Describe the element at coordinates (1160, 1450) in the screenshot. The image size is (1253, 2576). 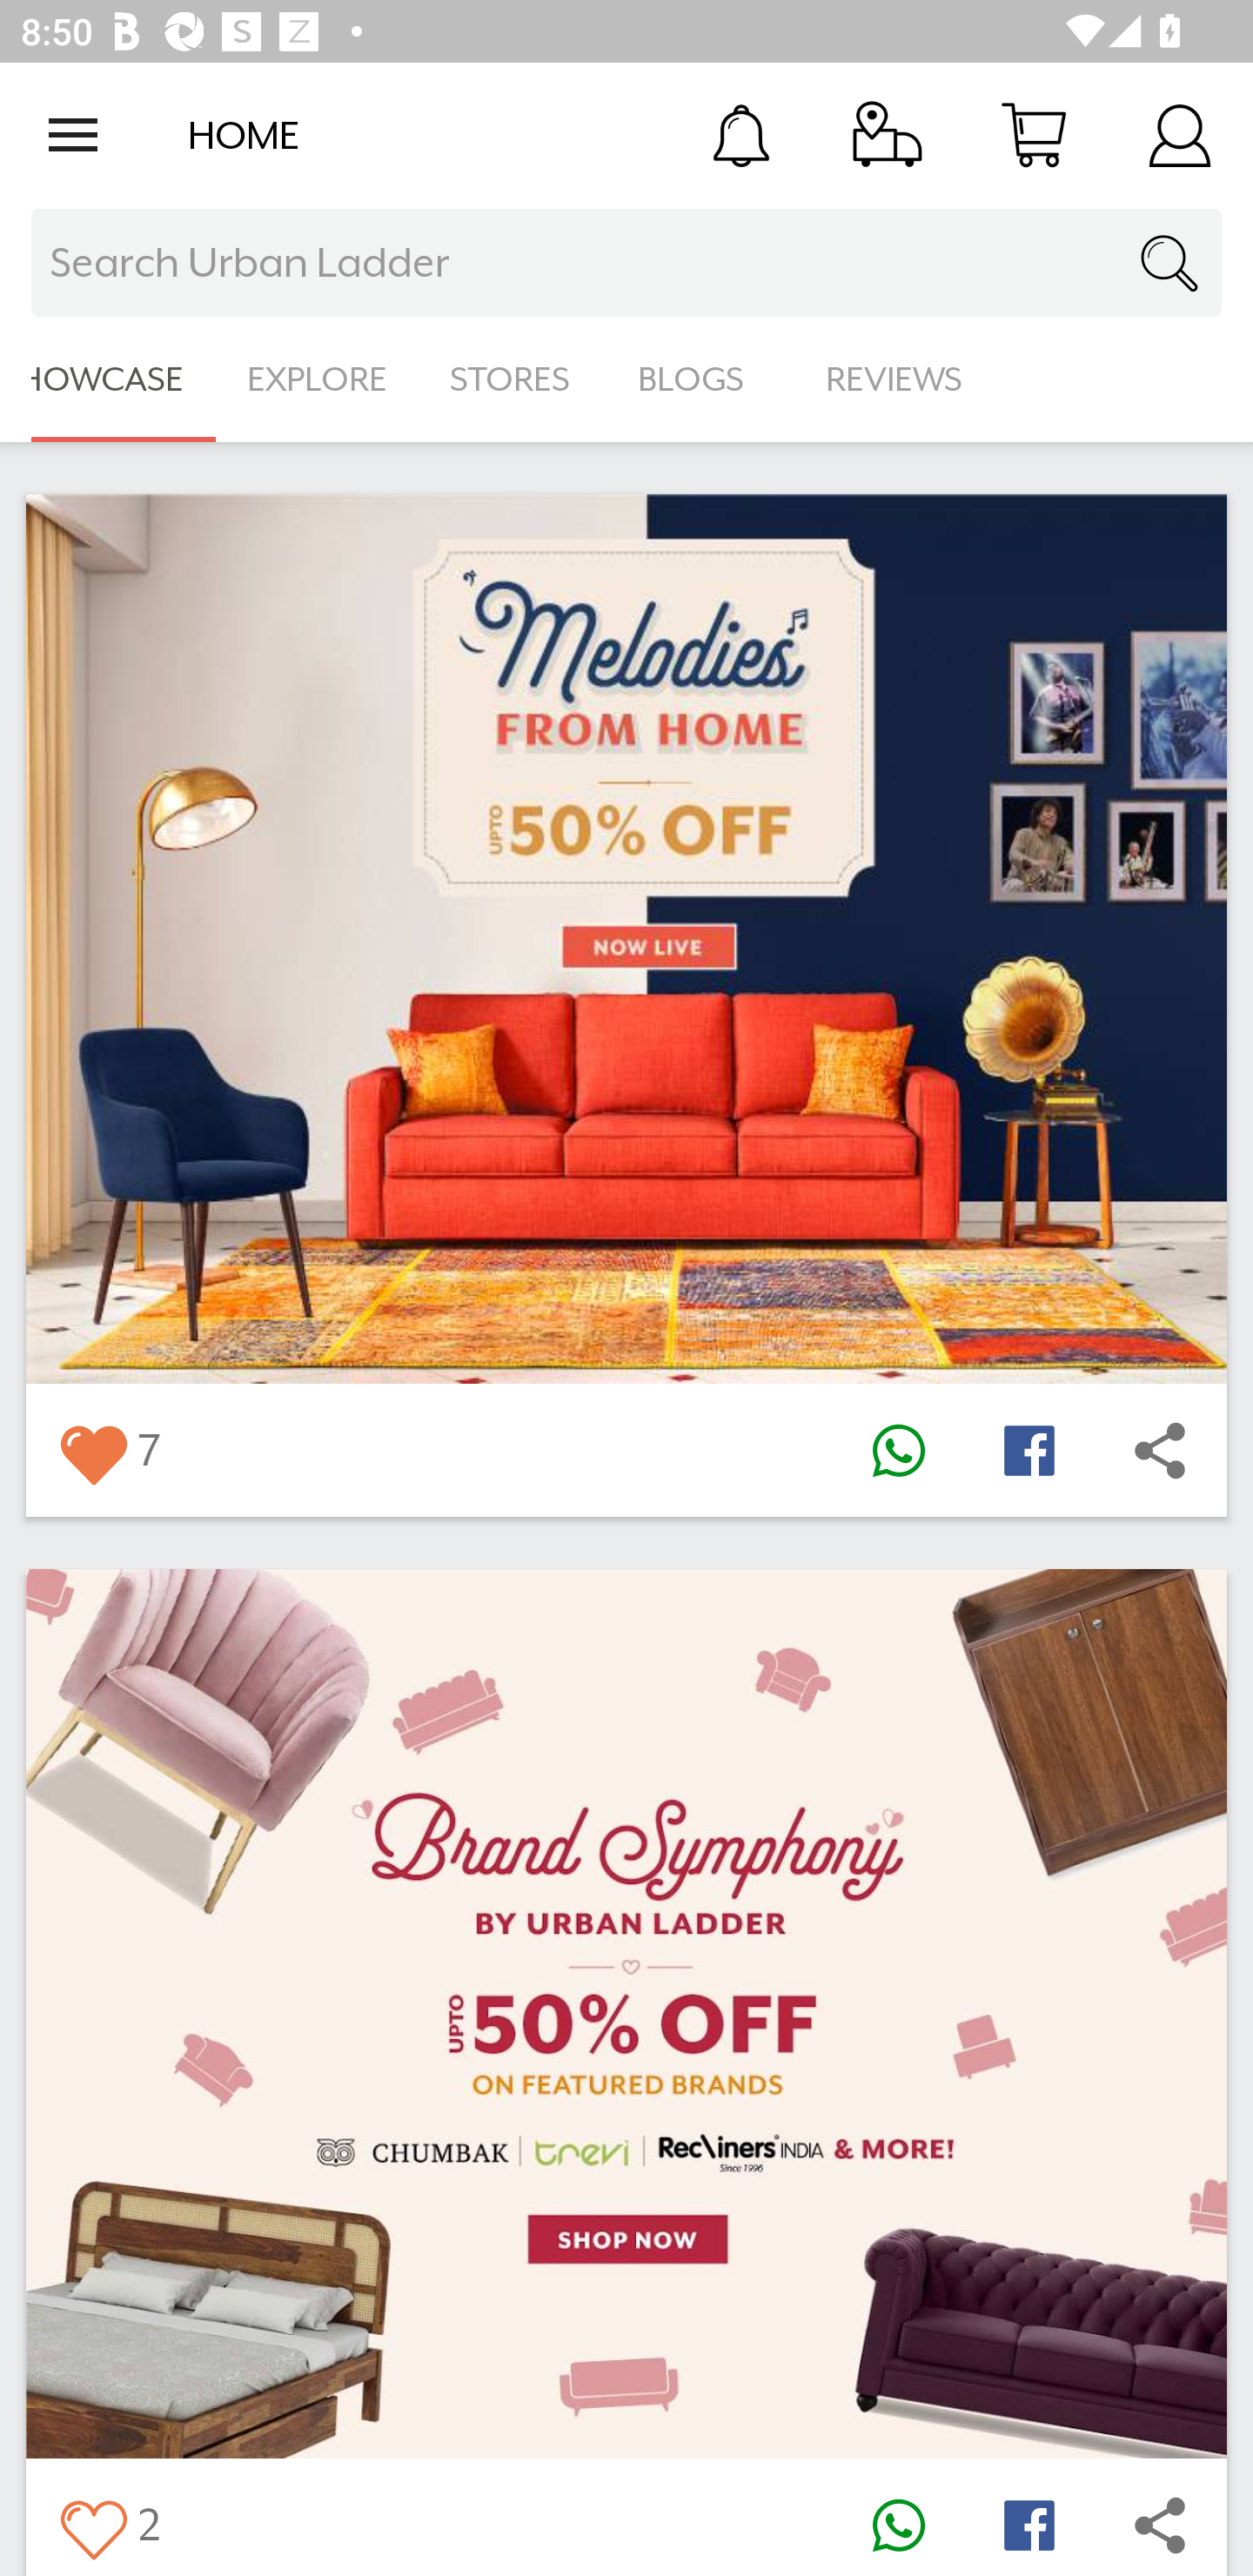
I see `` at that location.